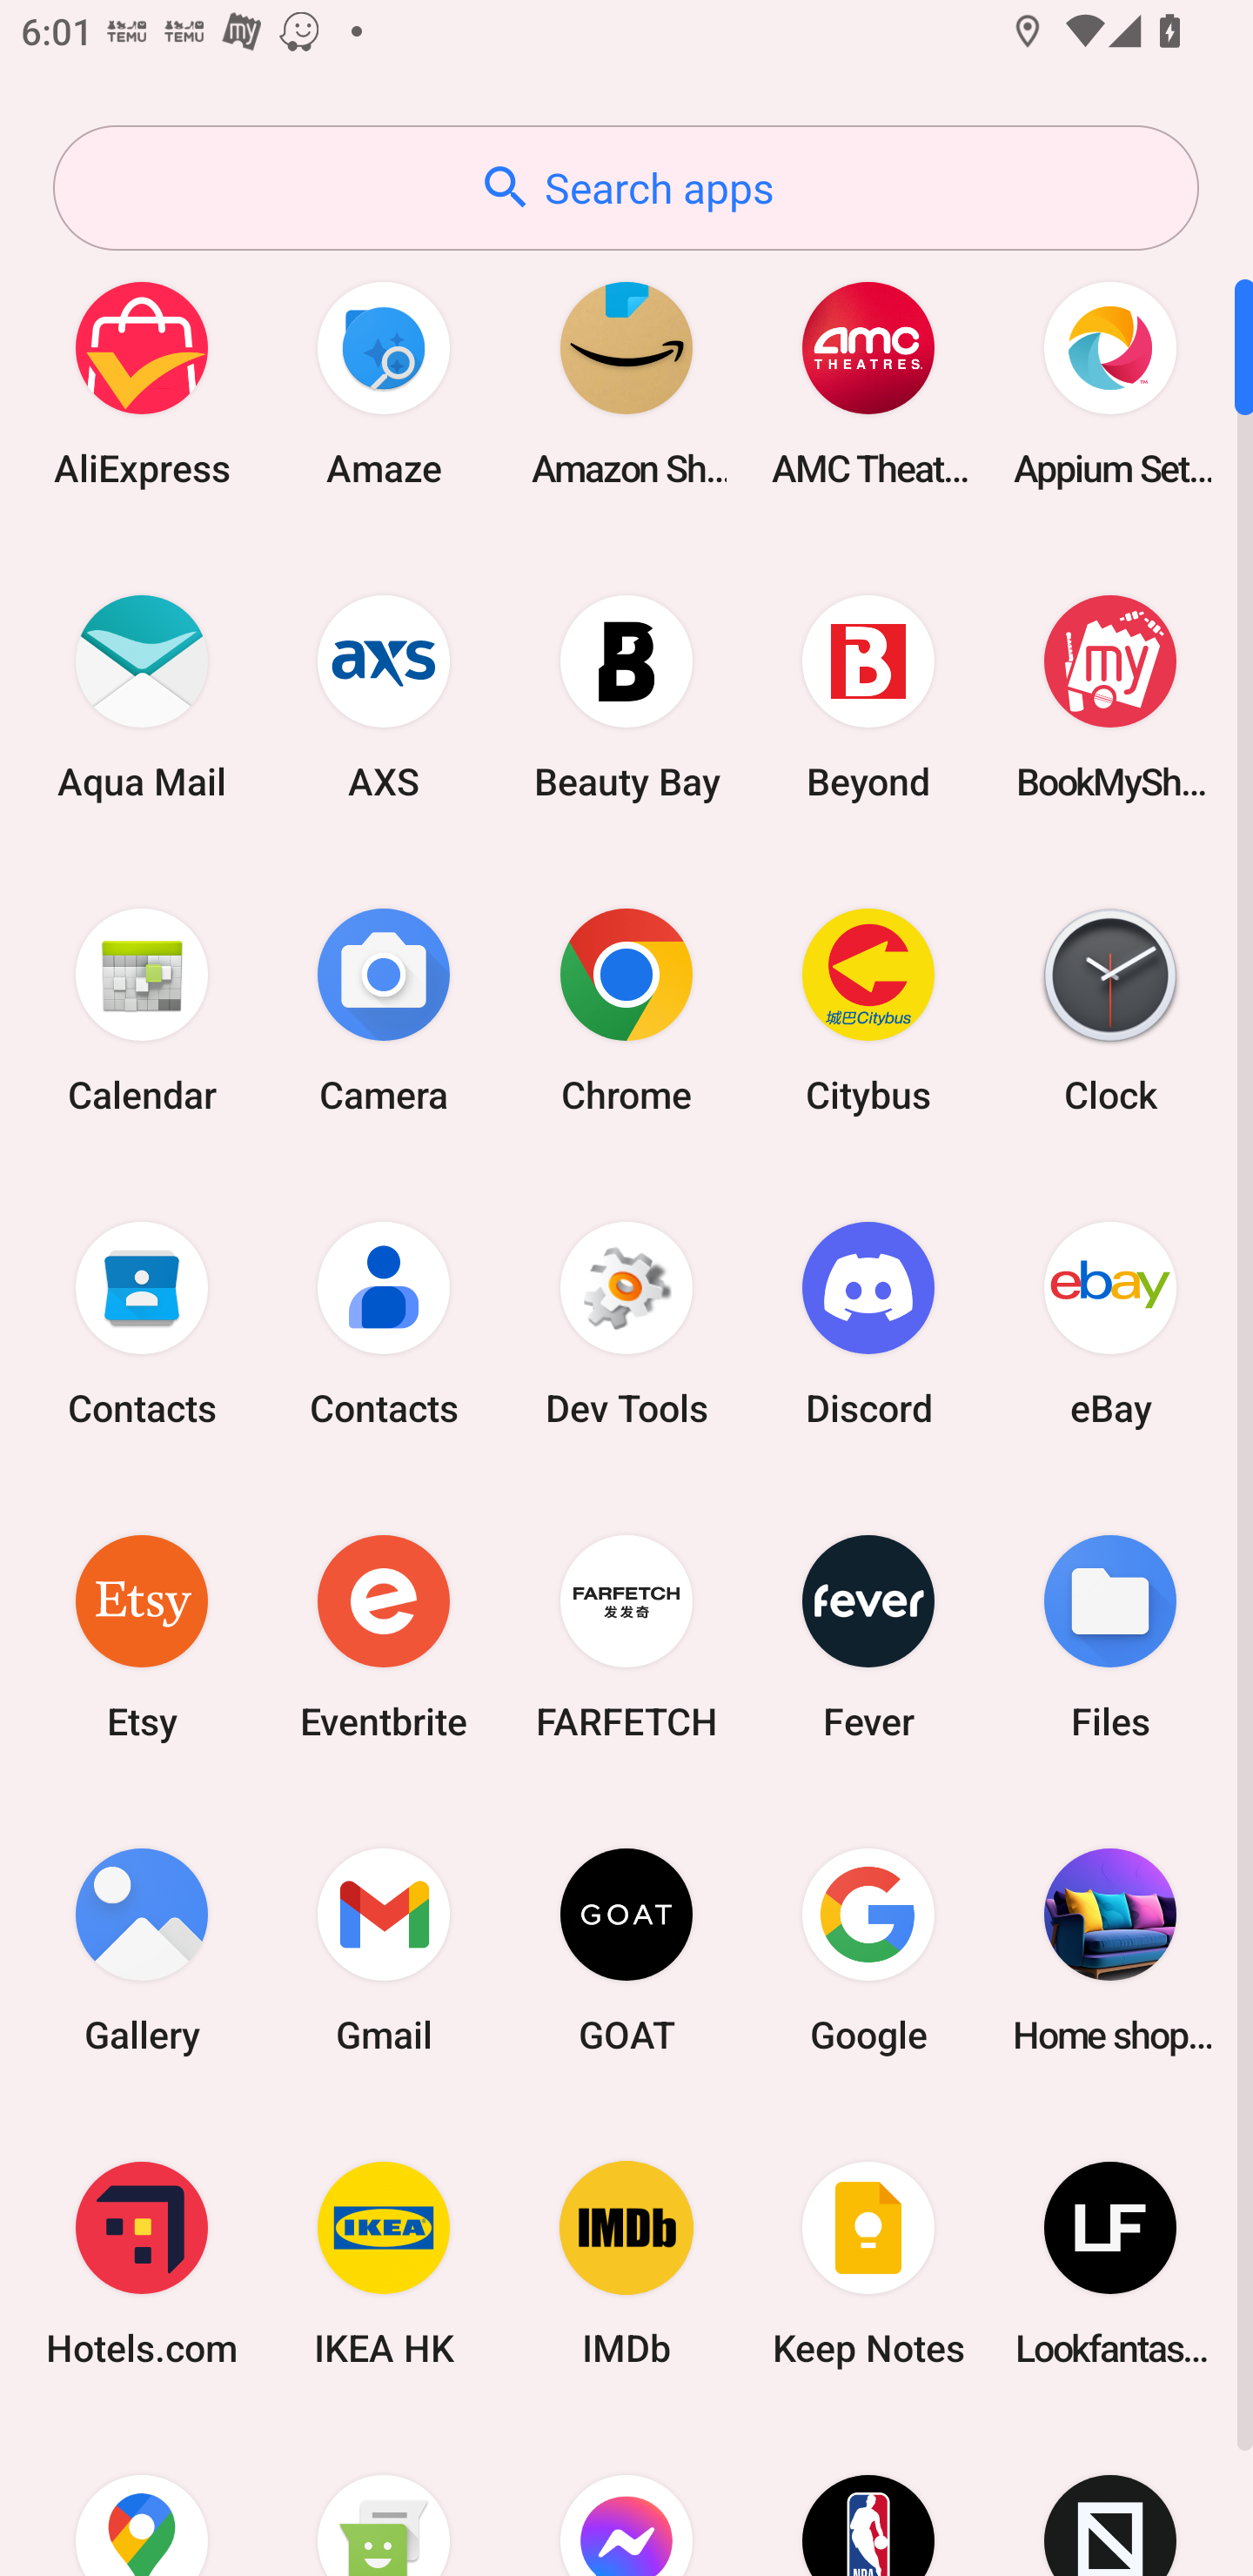  Describe the element at coordinates (1110, 383) in the screenshot. I see `Appium Settings` at that location.